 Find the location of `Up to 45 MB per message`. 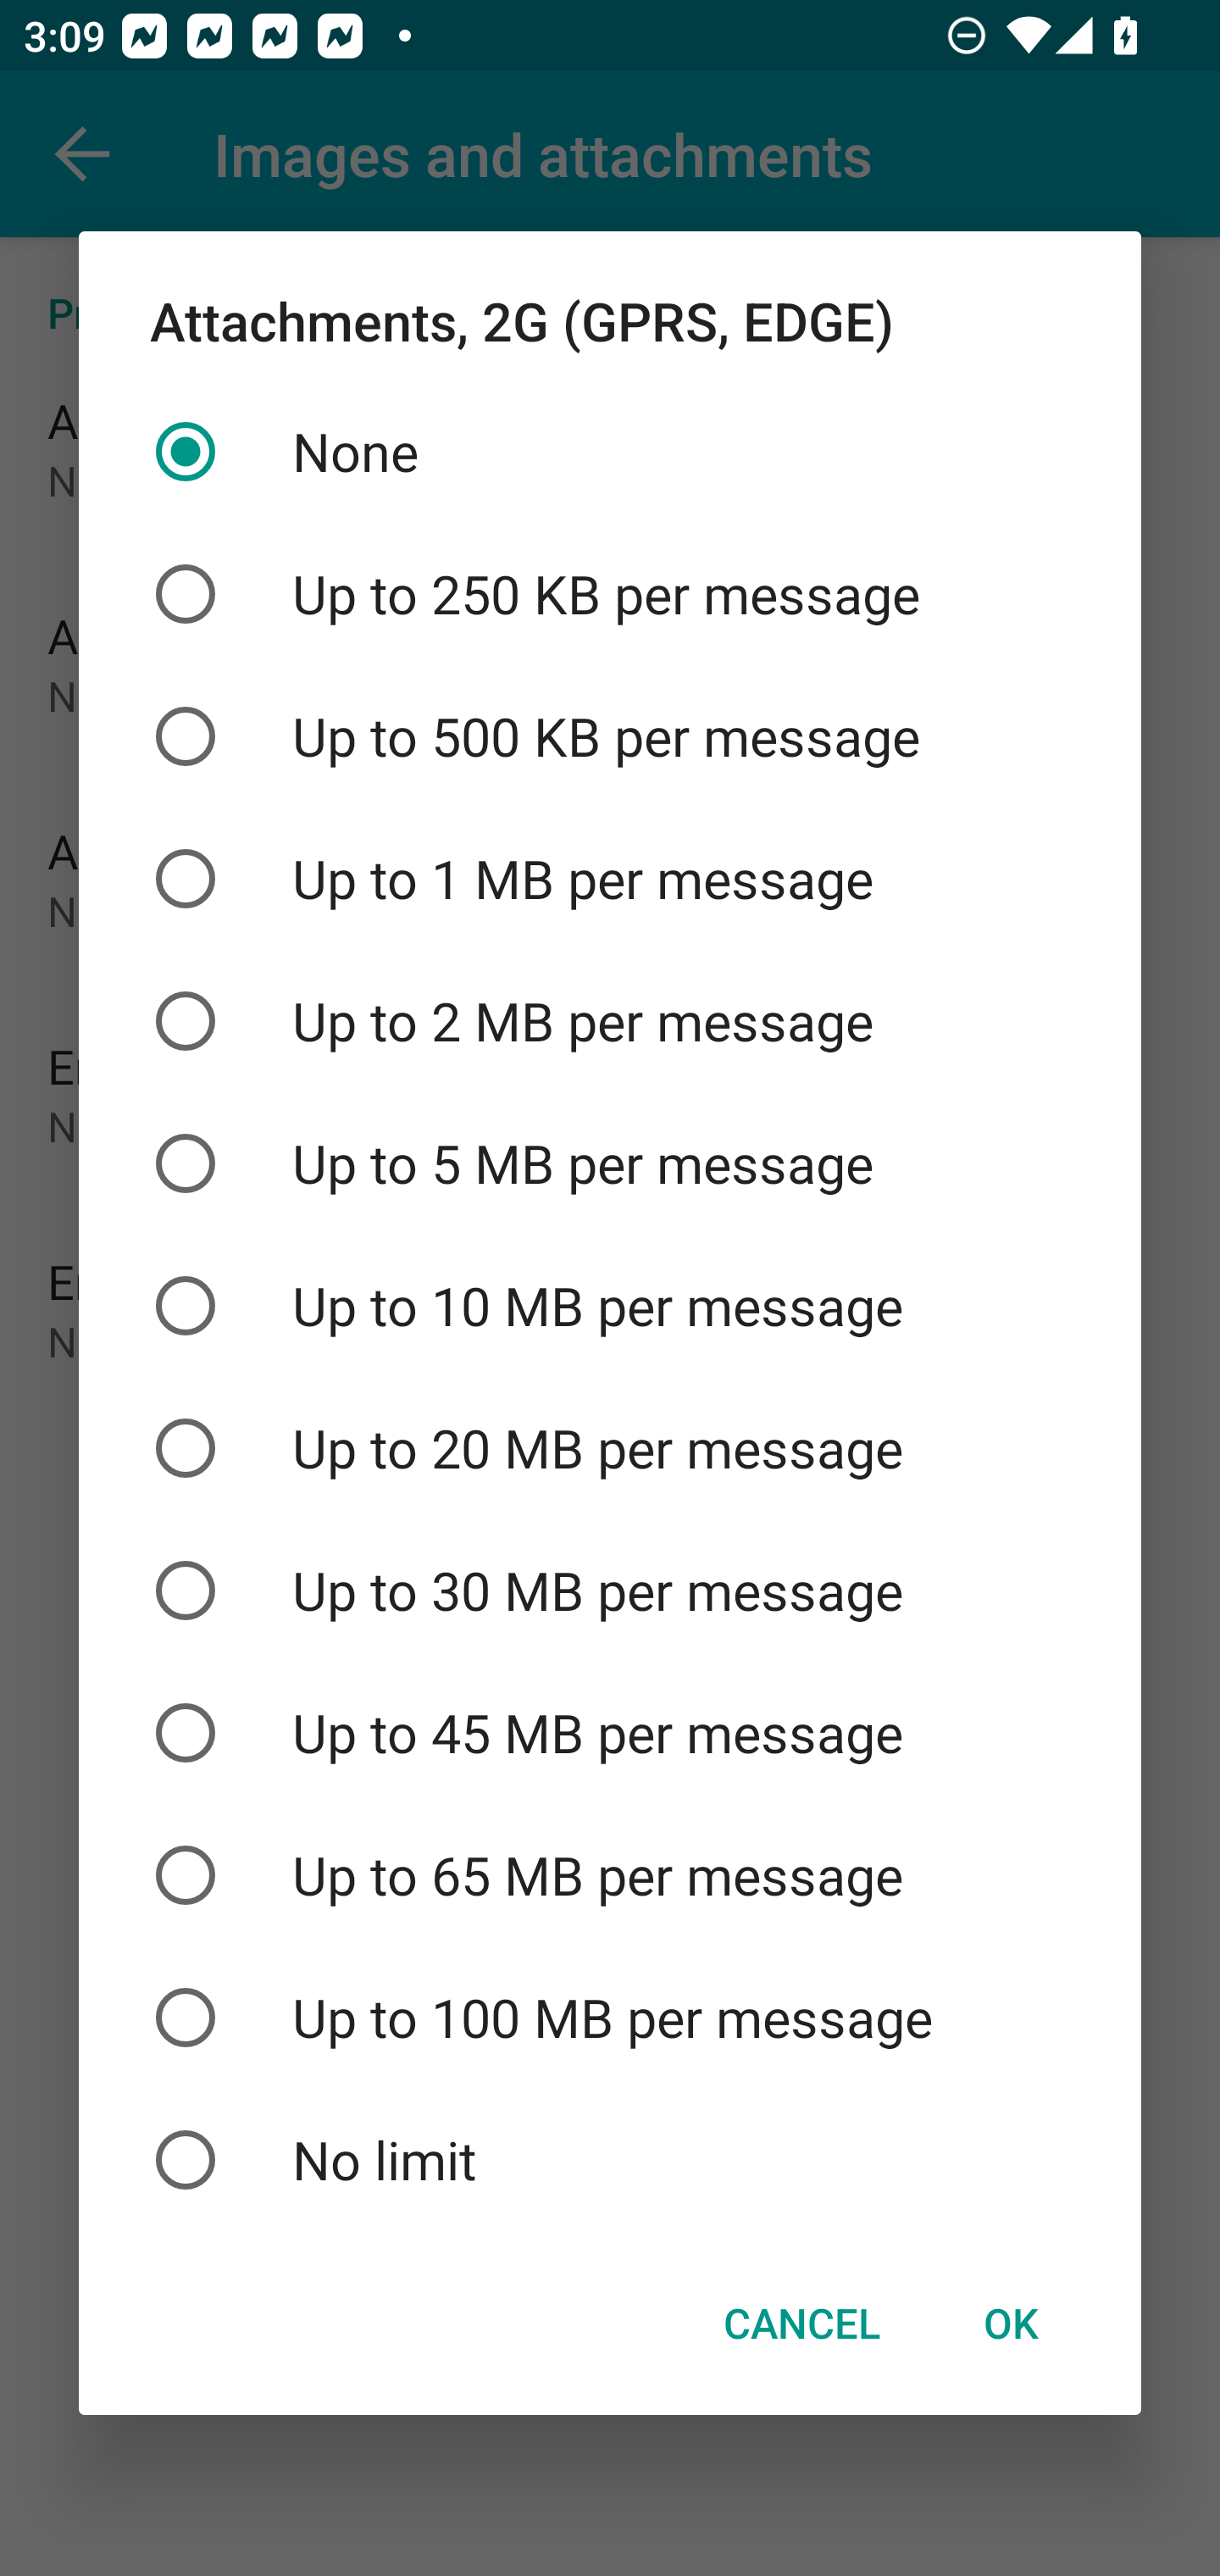

Up to 45 MB per message is located at coordinates (610, 1732).